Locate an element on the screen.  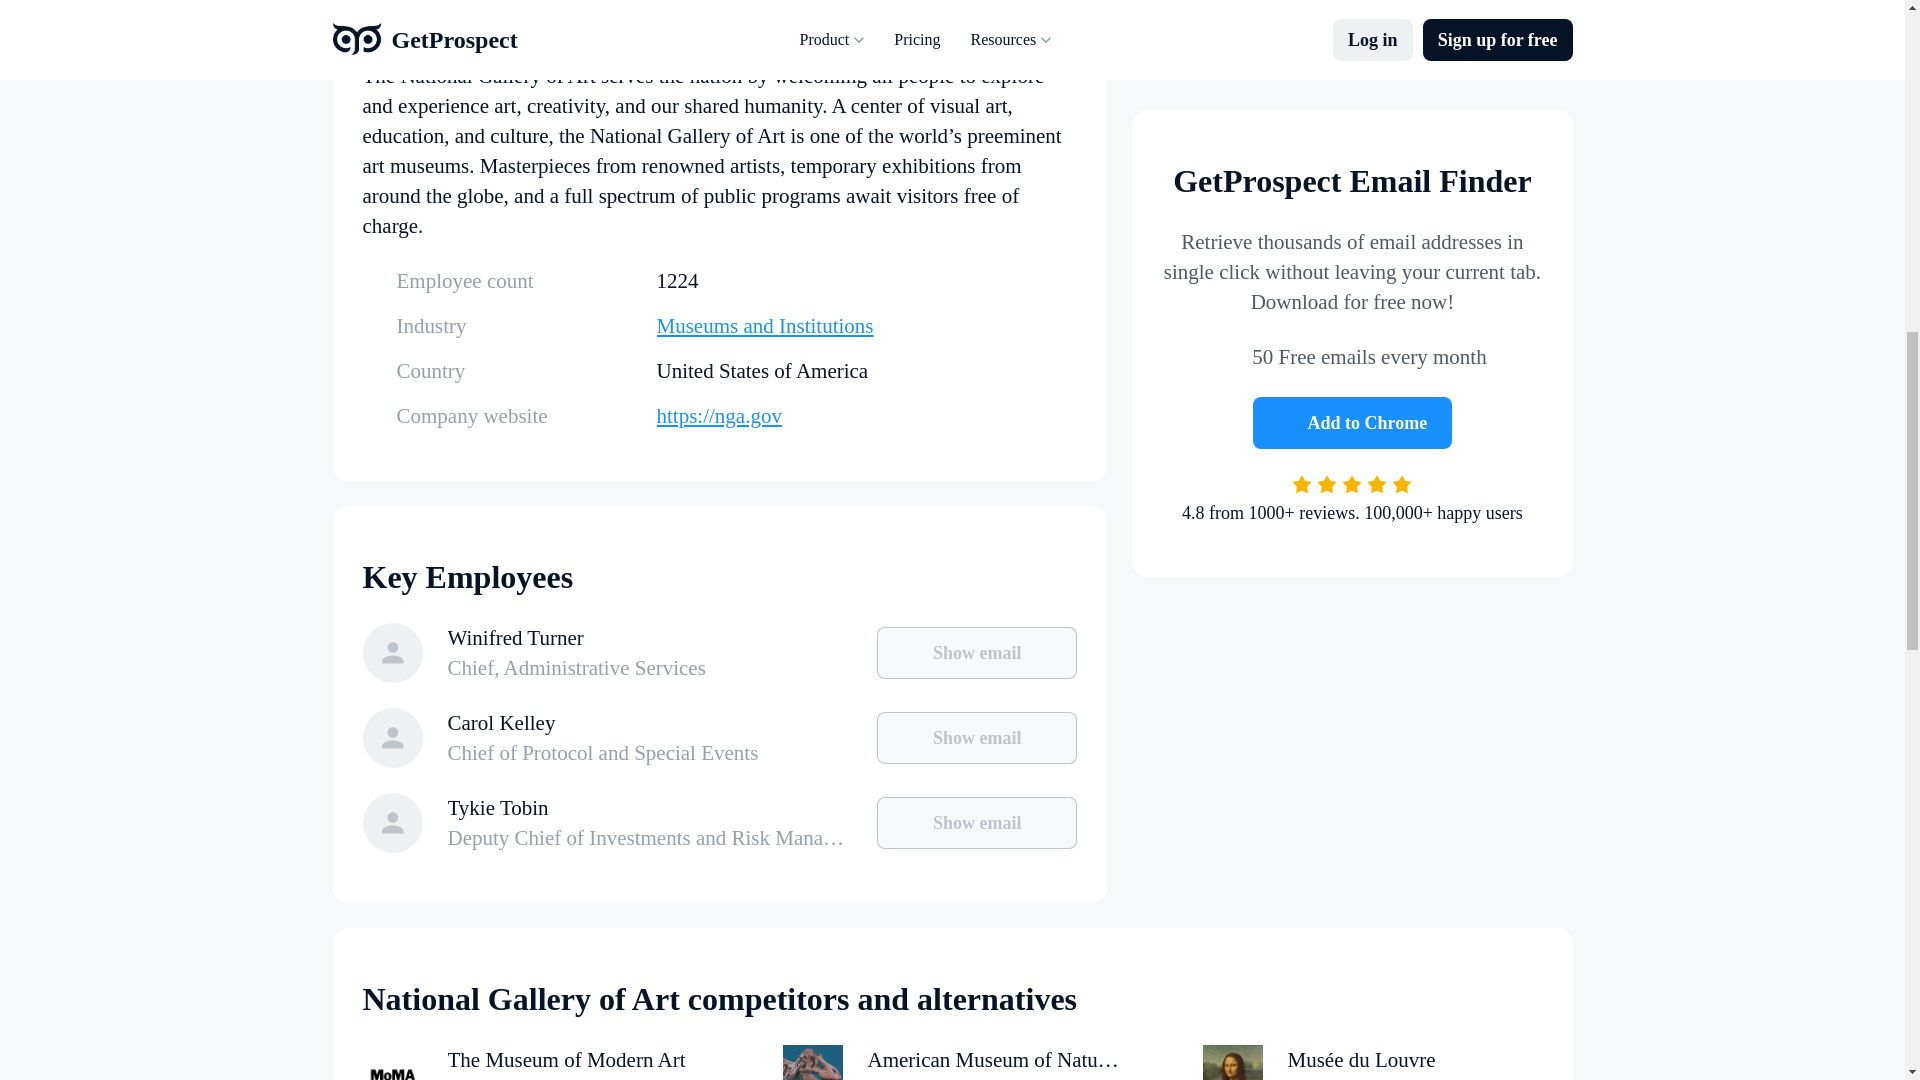
Show email is located at coordinates (977, 653).